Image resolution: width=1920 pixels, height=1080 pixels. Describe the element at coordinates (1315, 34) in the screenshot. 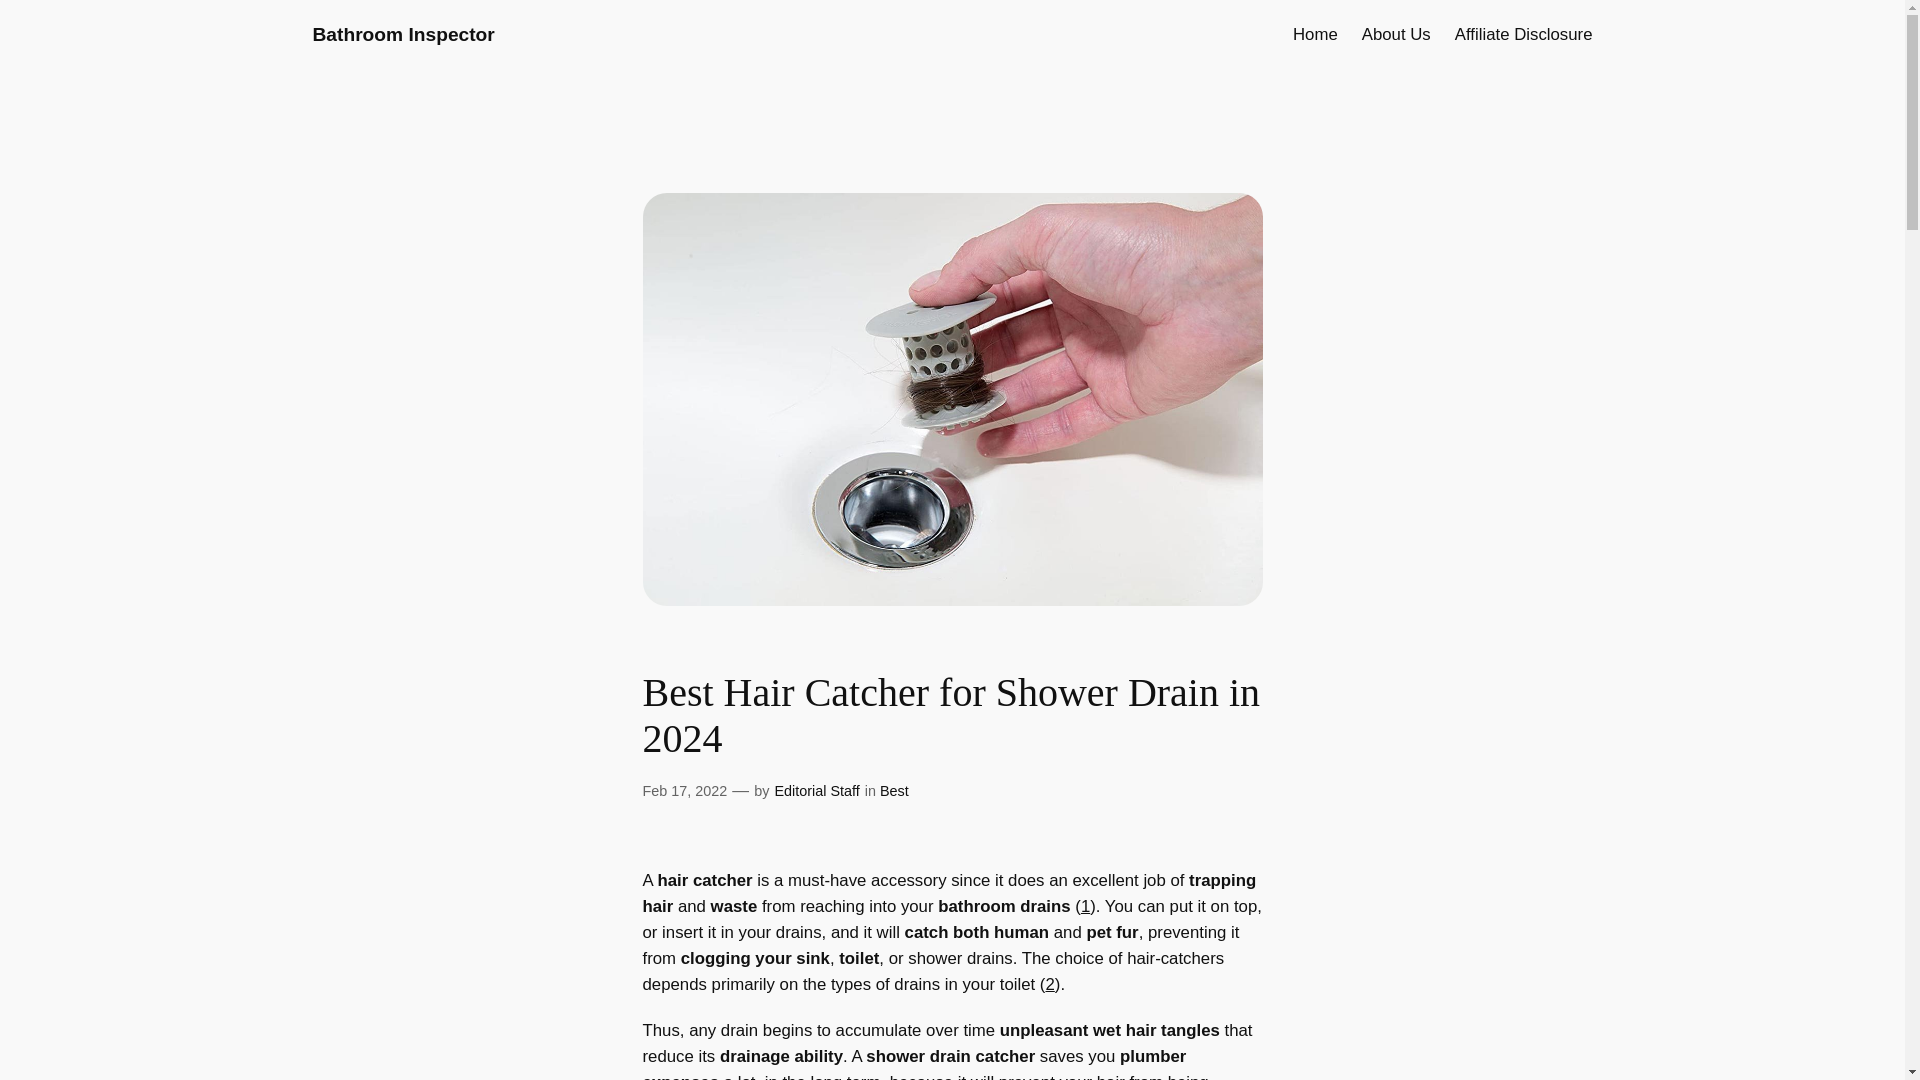

I see `Home` at that location.